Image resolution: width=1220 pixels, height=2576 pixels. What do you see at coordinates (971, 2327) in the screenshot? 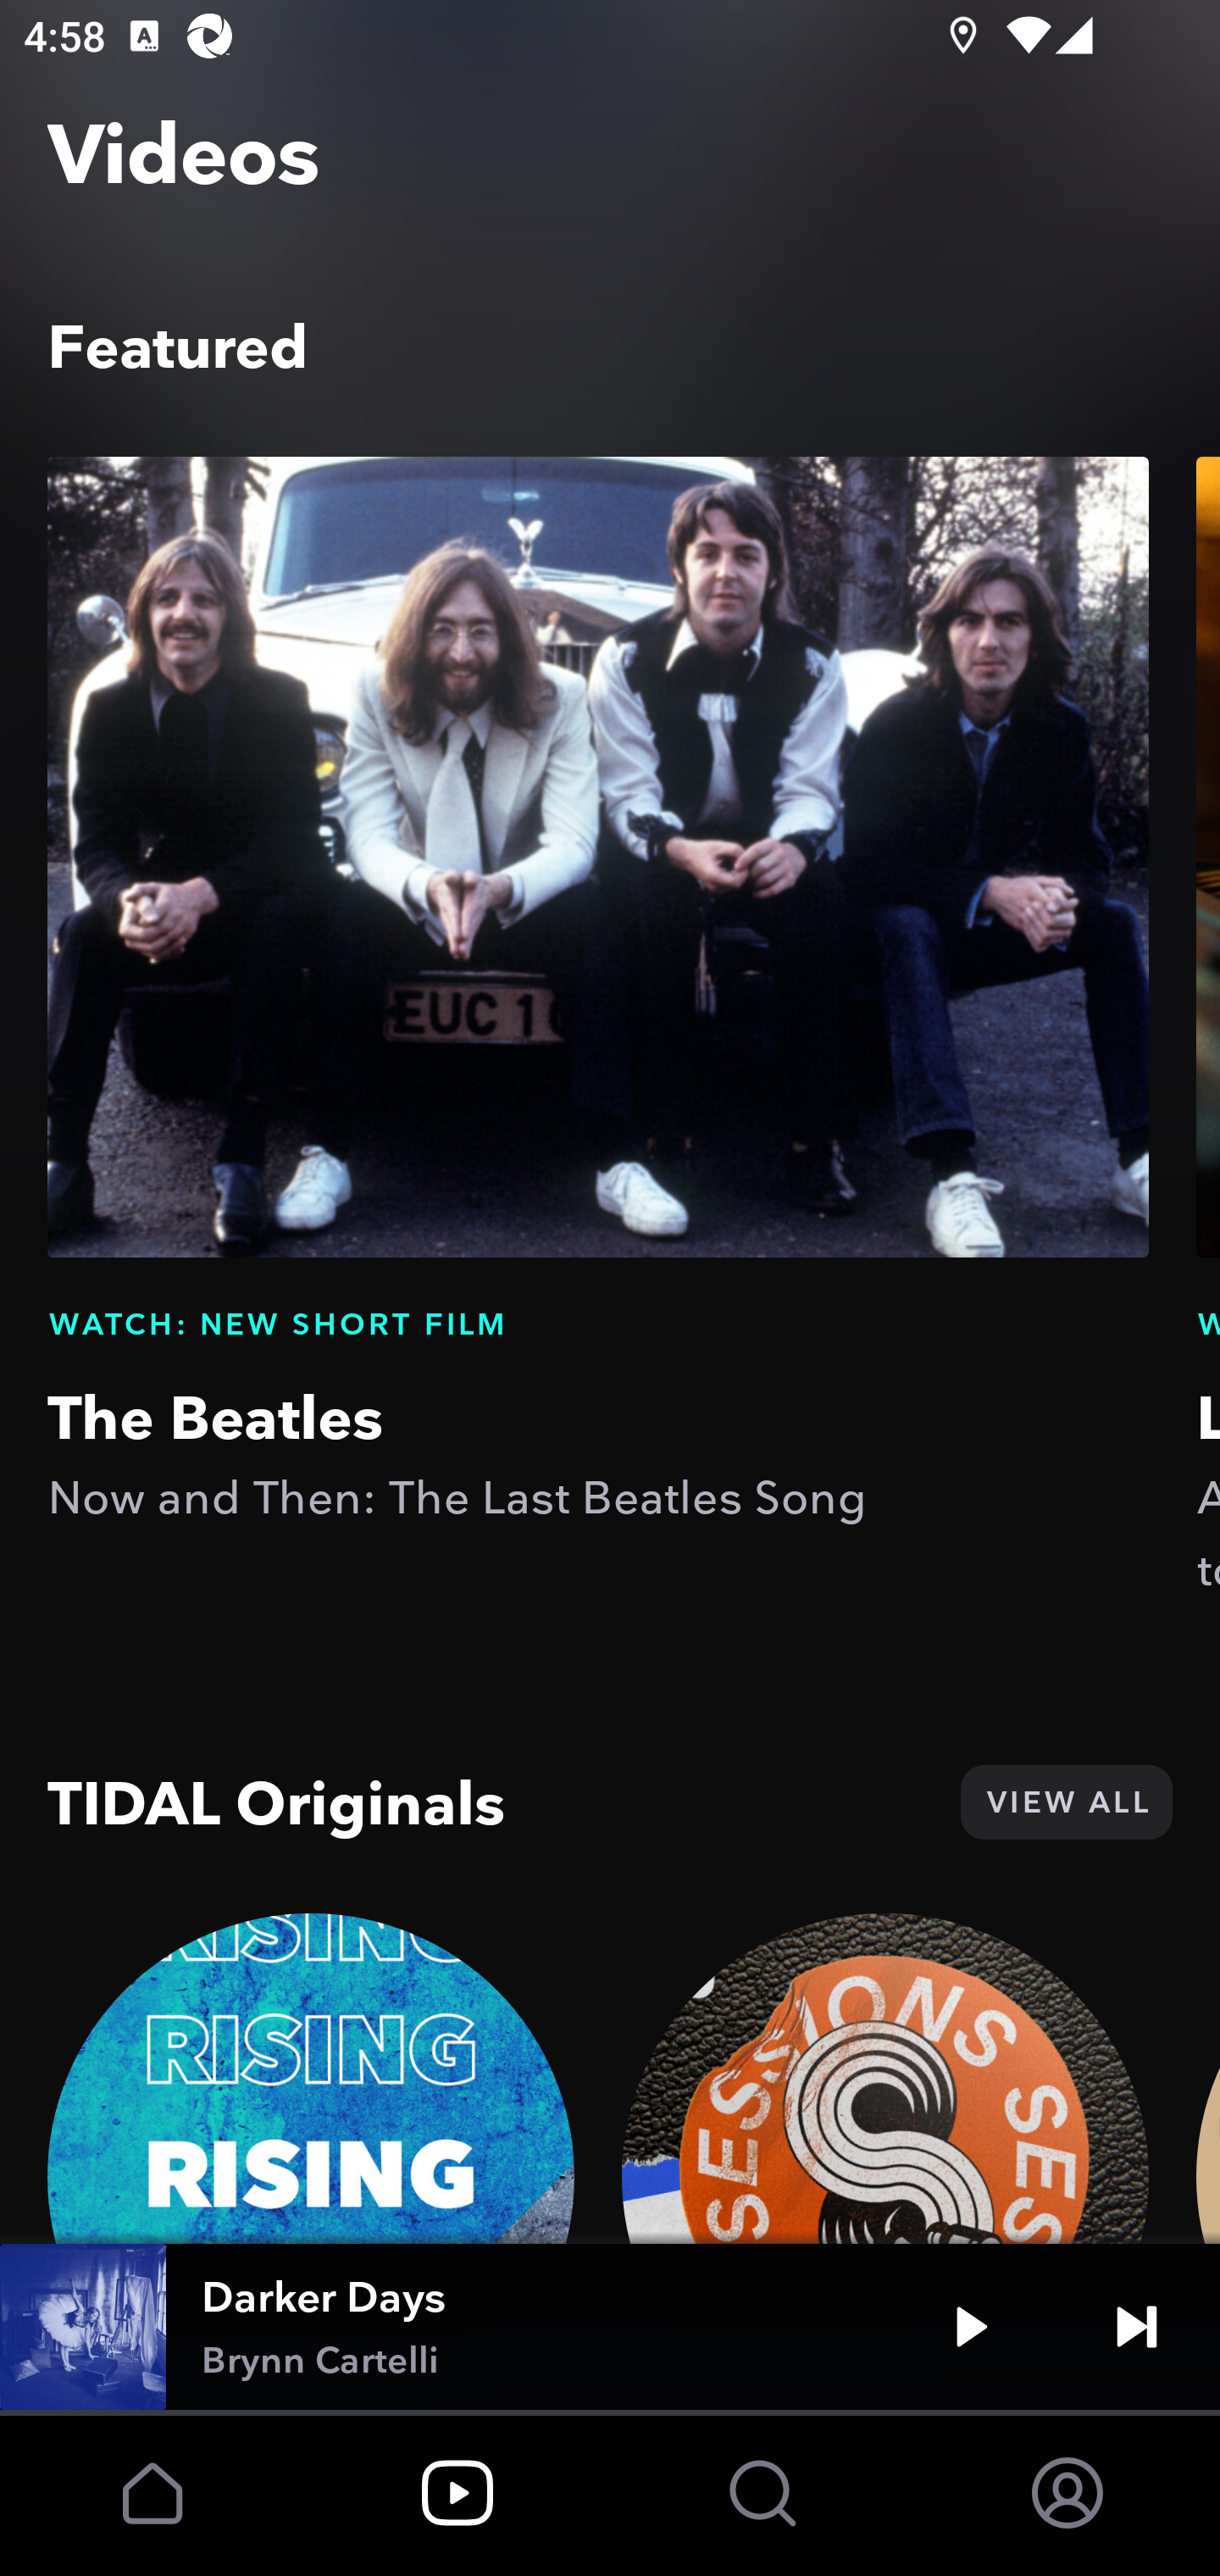
I see `Play` at bounding box center [971, 2327].